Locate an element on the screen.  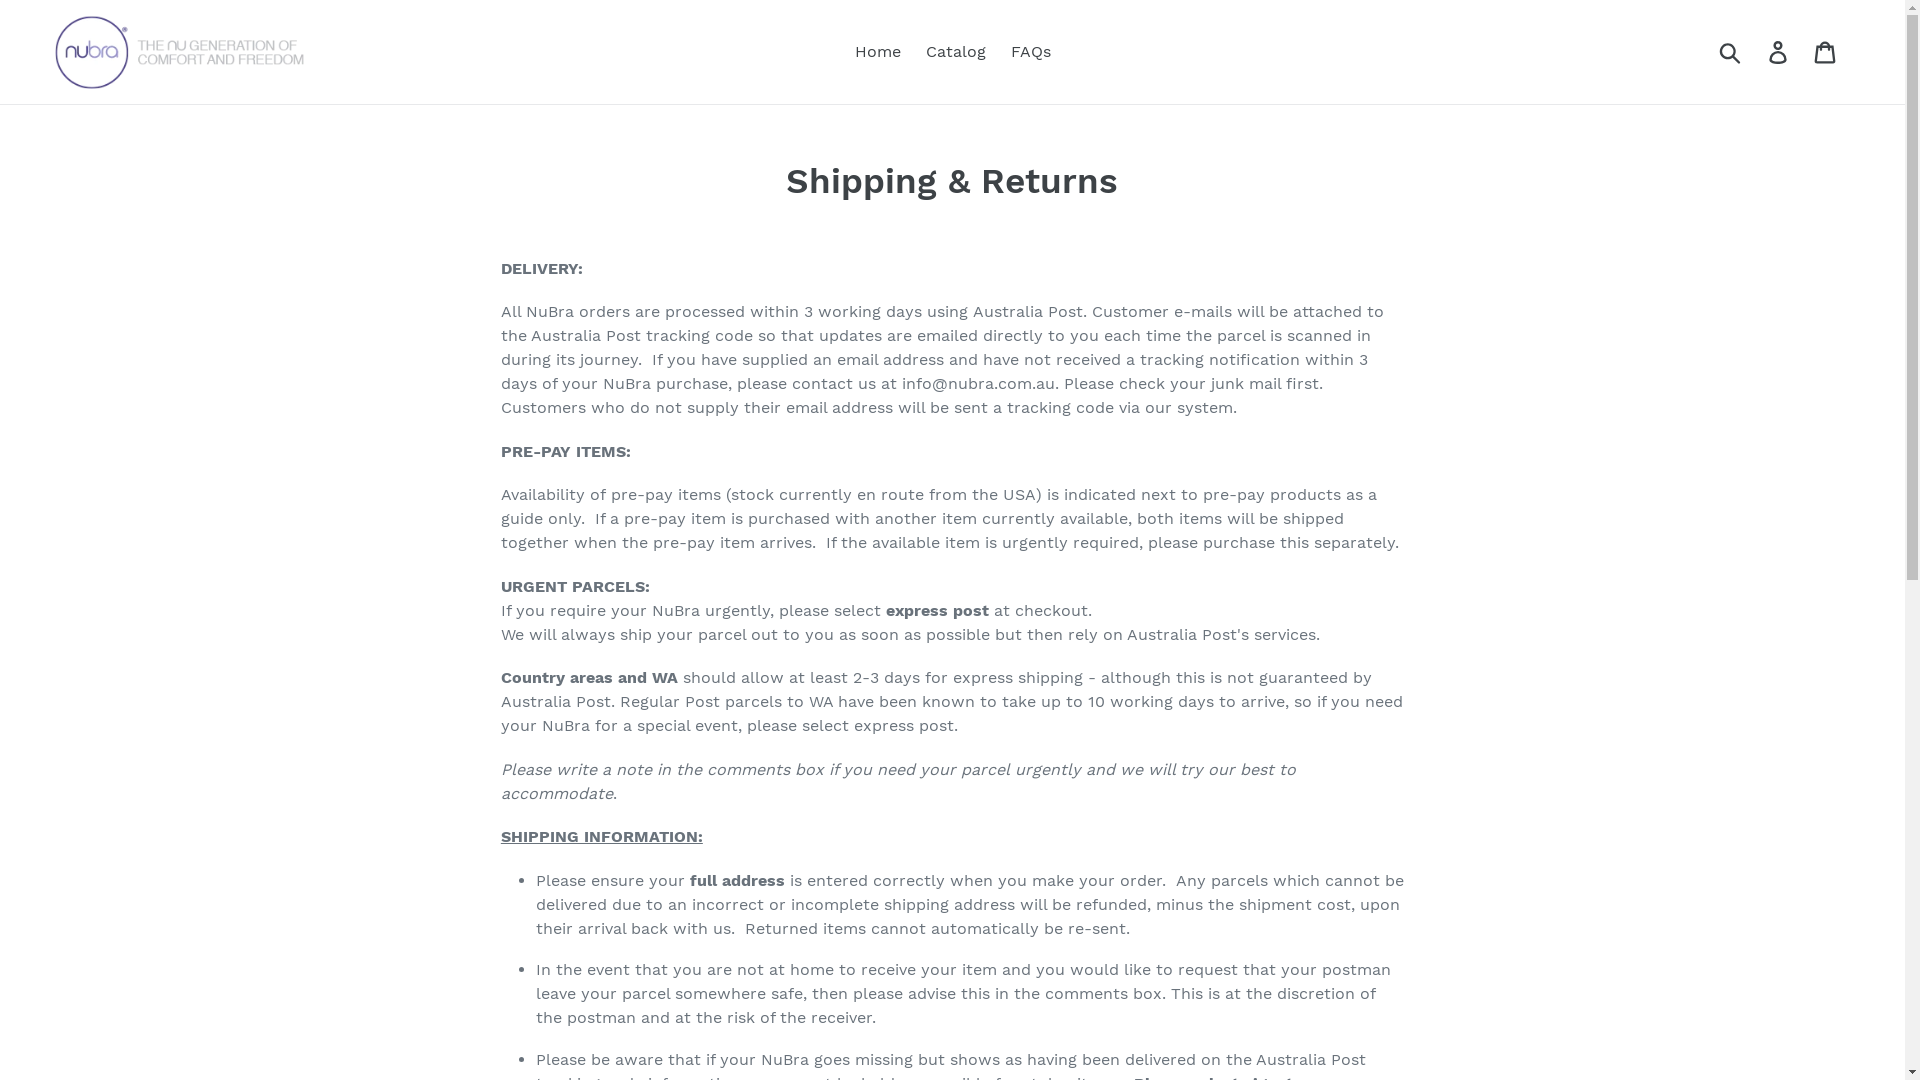
FAQs is located at coordinates (1030, 52).